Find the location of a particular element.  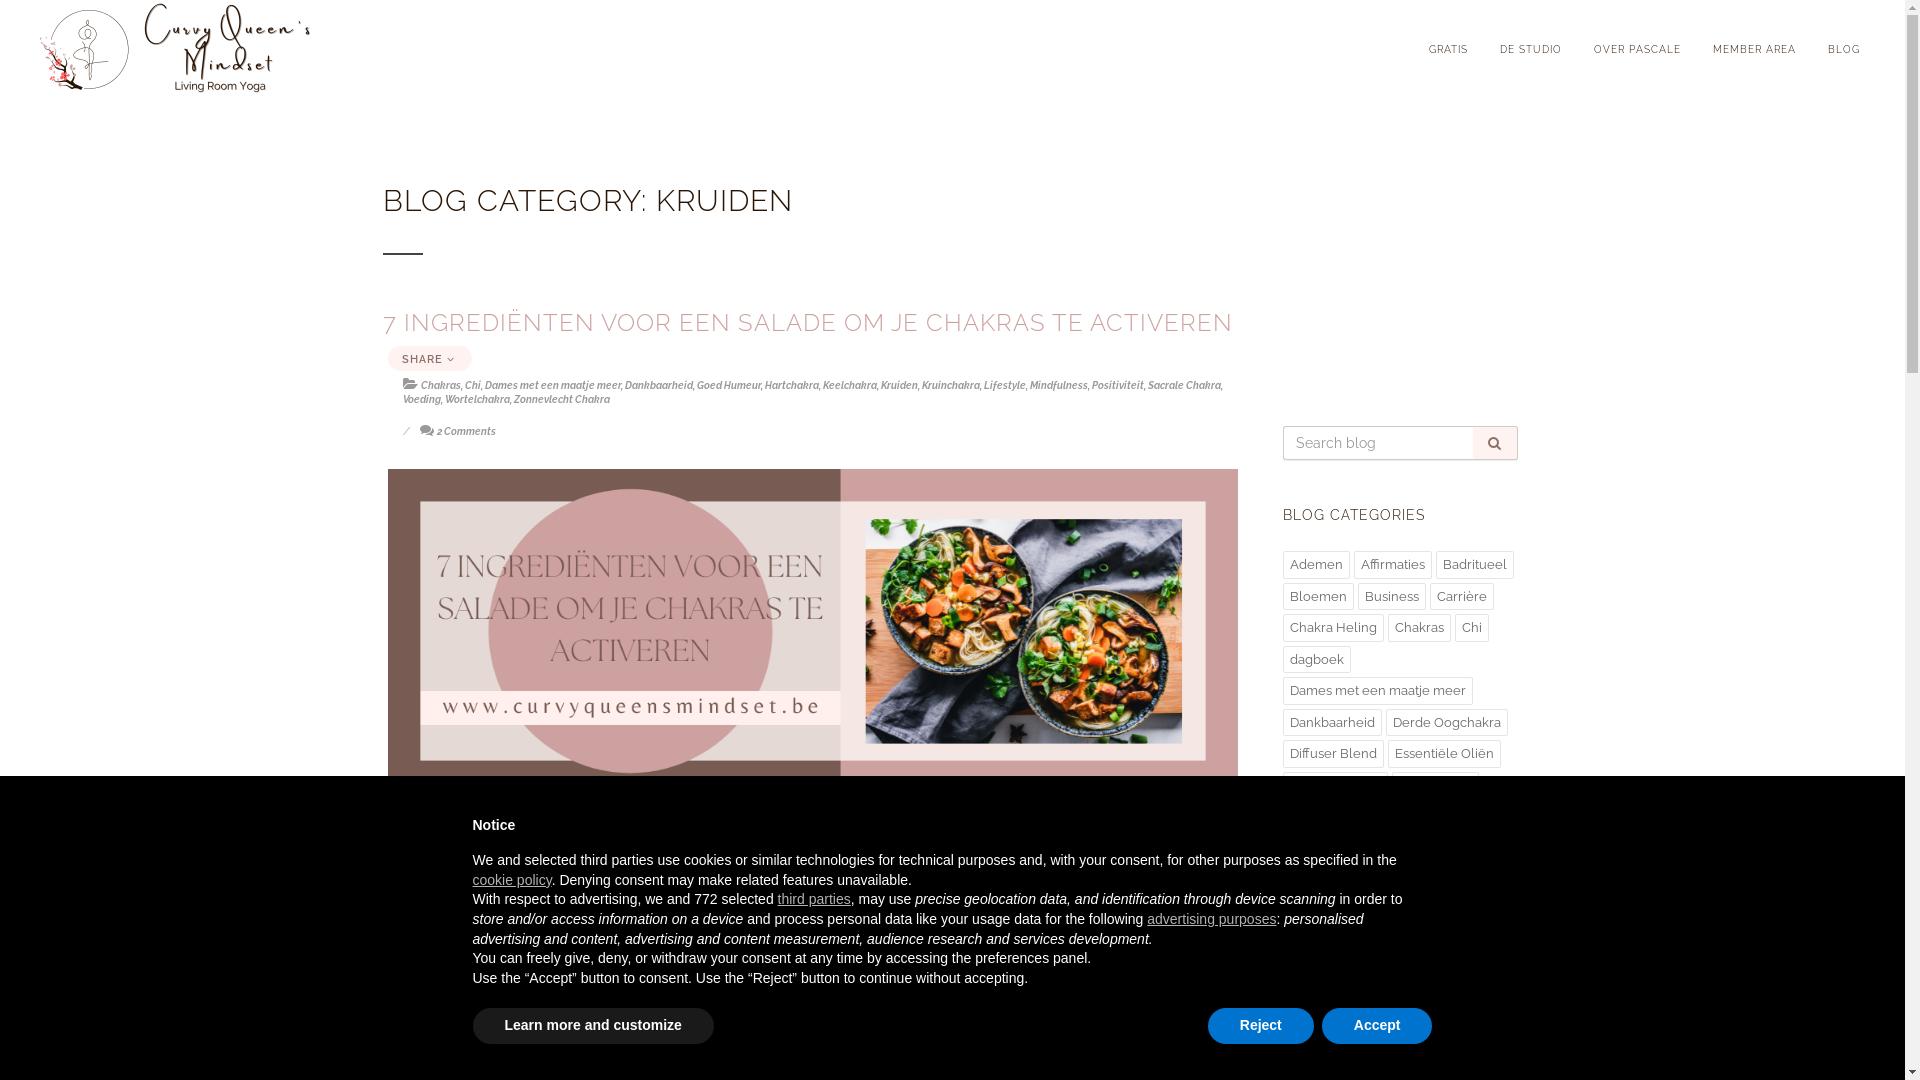

Affirmaties is located at coordinates (1393, 565).